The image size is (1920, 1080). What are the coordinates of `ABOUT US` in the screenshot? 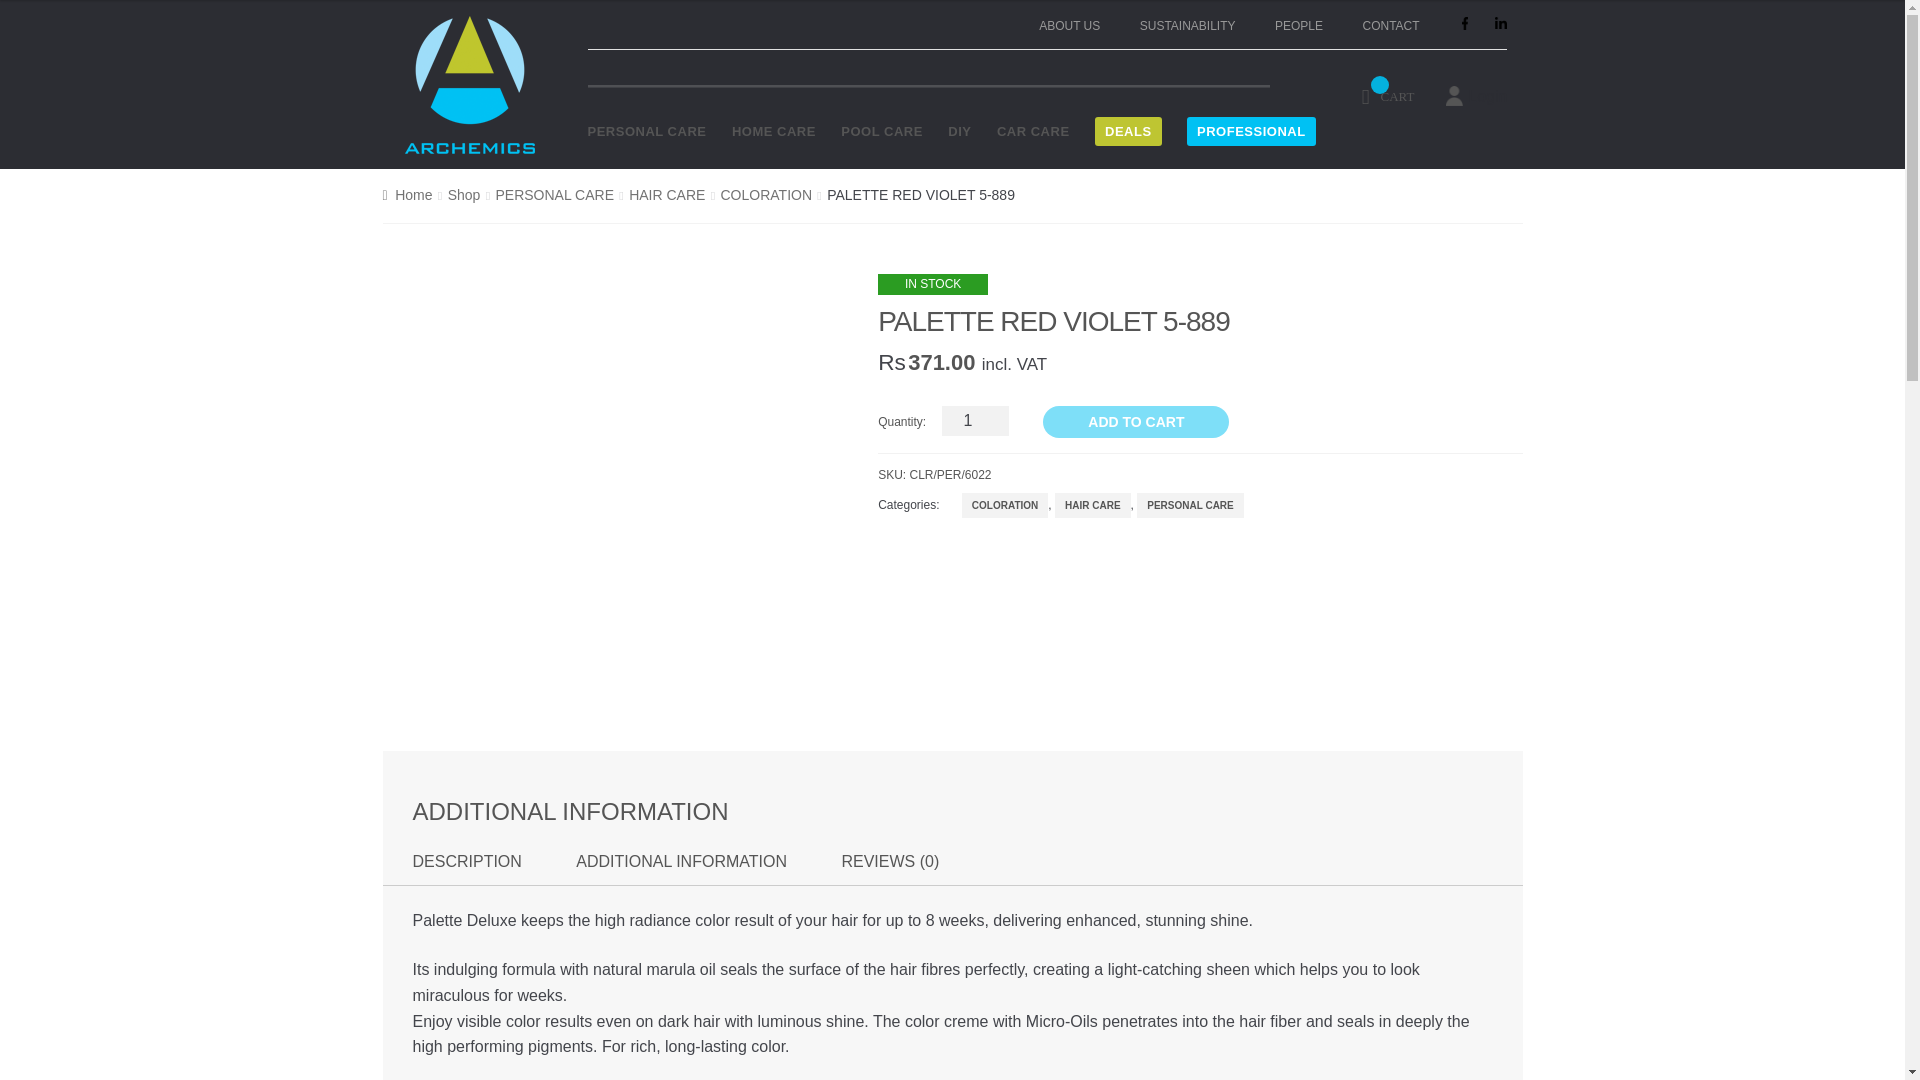 It's located at (1069, 26).